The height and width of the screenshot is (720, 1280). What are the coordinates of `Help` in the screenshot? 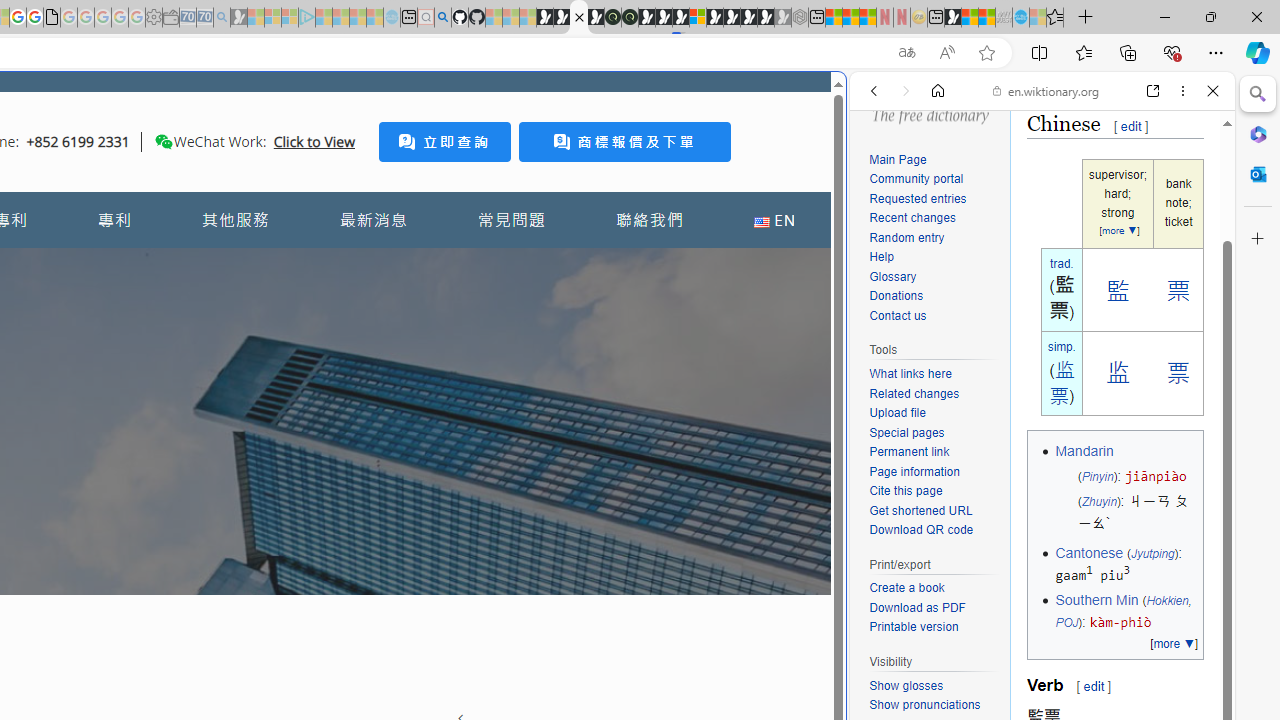 It's located at (934, 257).